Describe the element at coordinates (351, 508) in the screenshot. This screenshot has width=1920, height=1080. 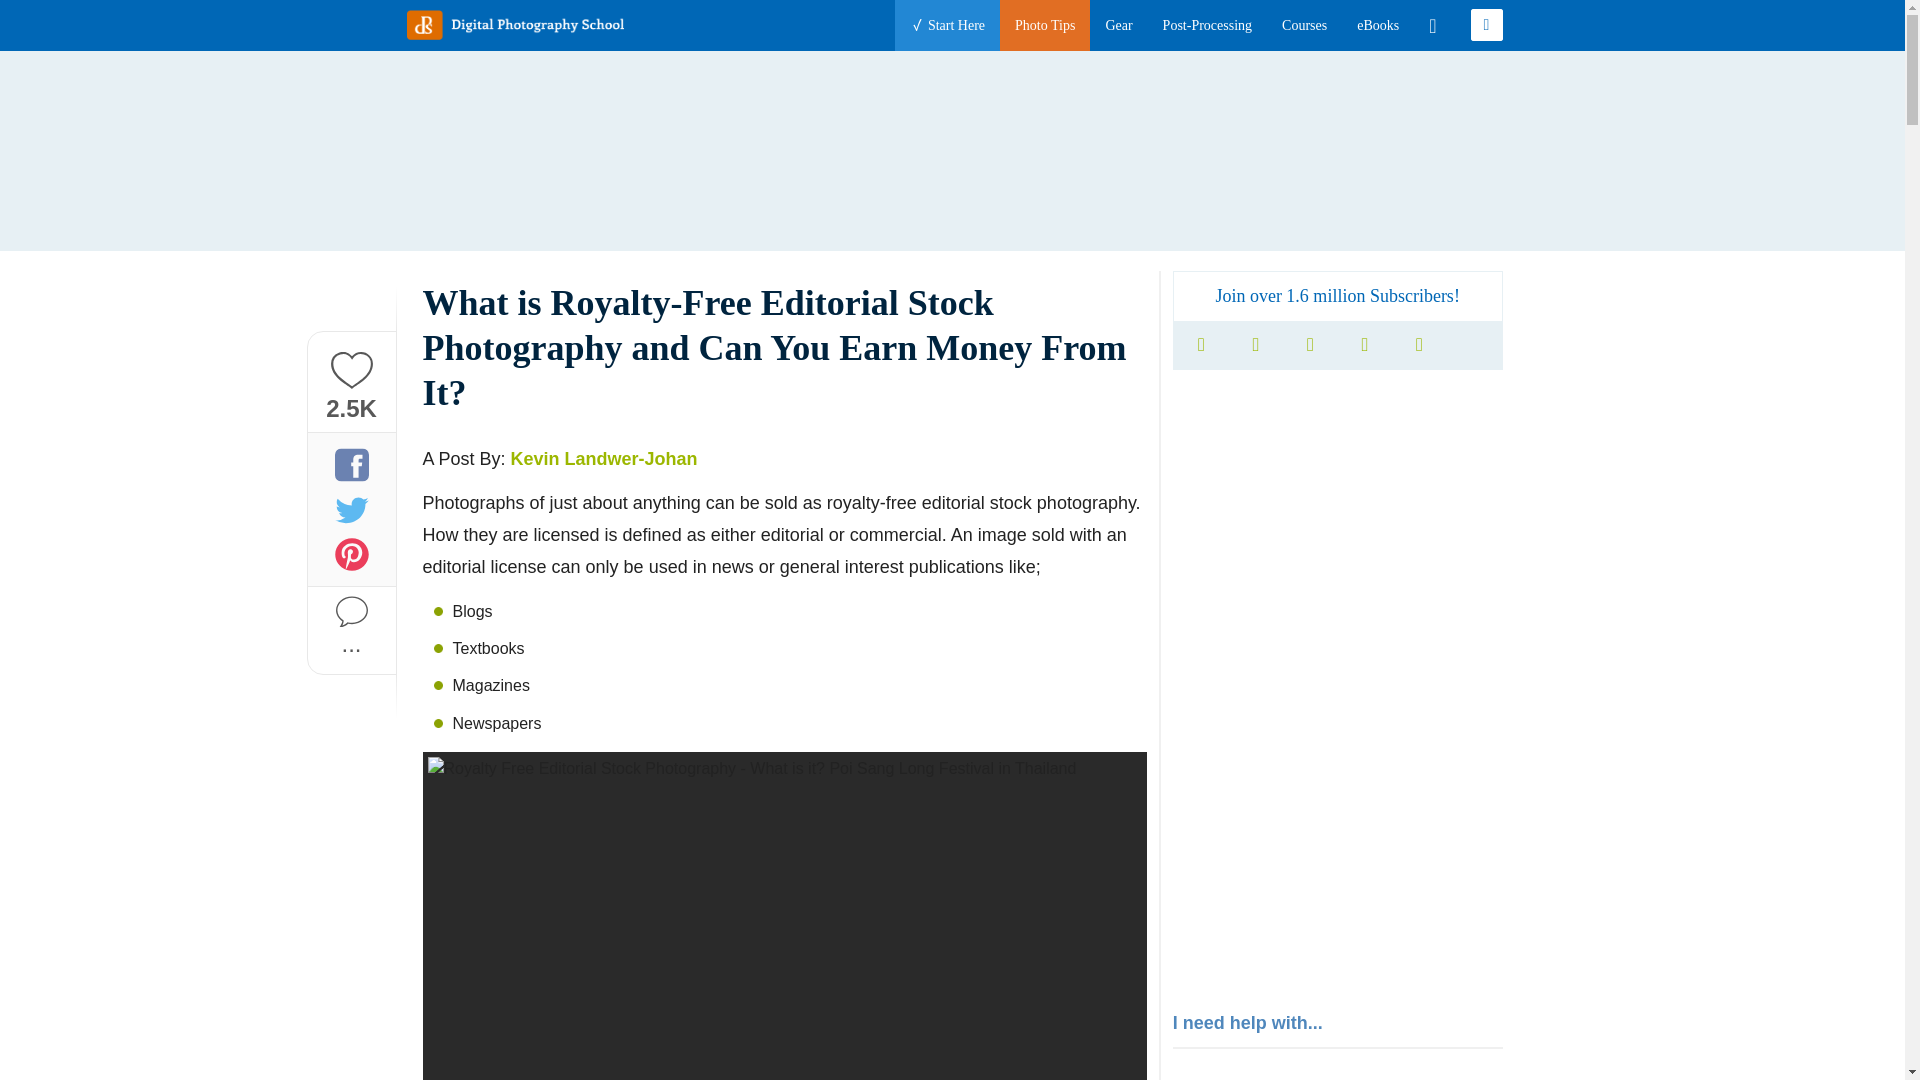
I see `Click to share on Twitter` at that location.